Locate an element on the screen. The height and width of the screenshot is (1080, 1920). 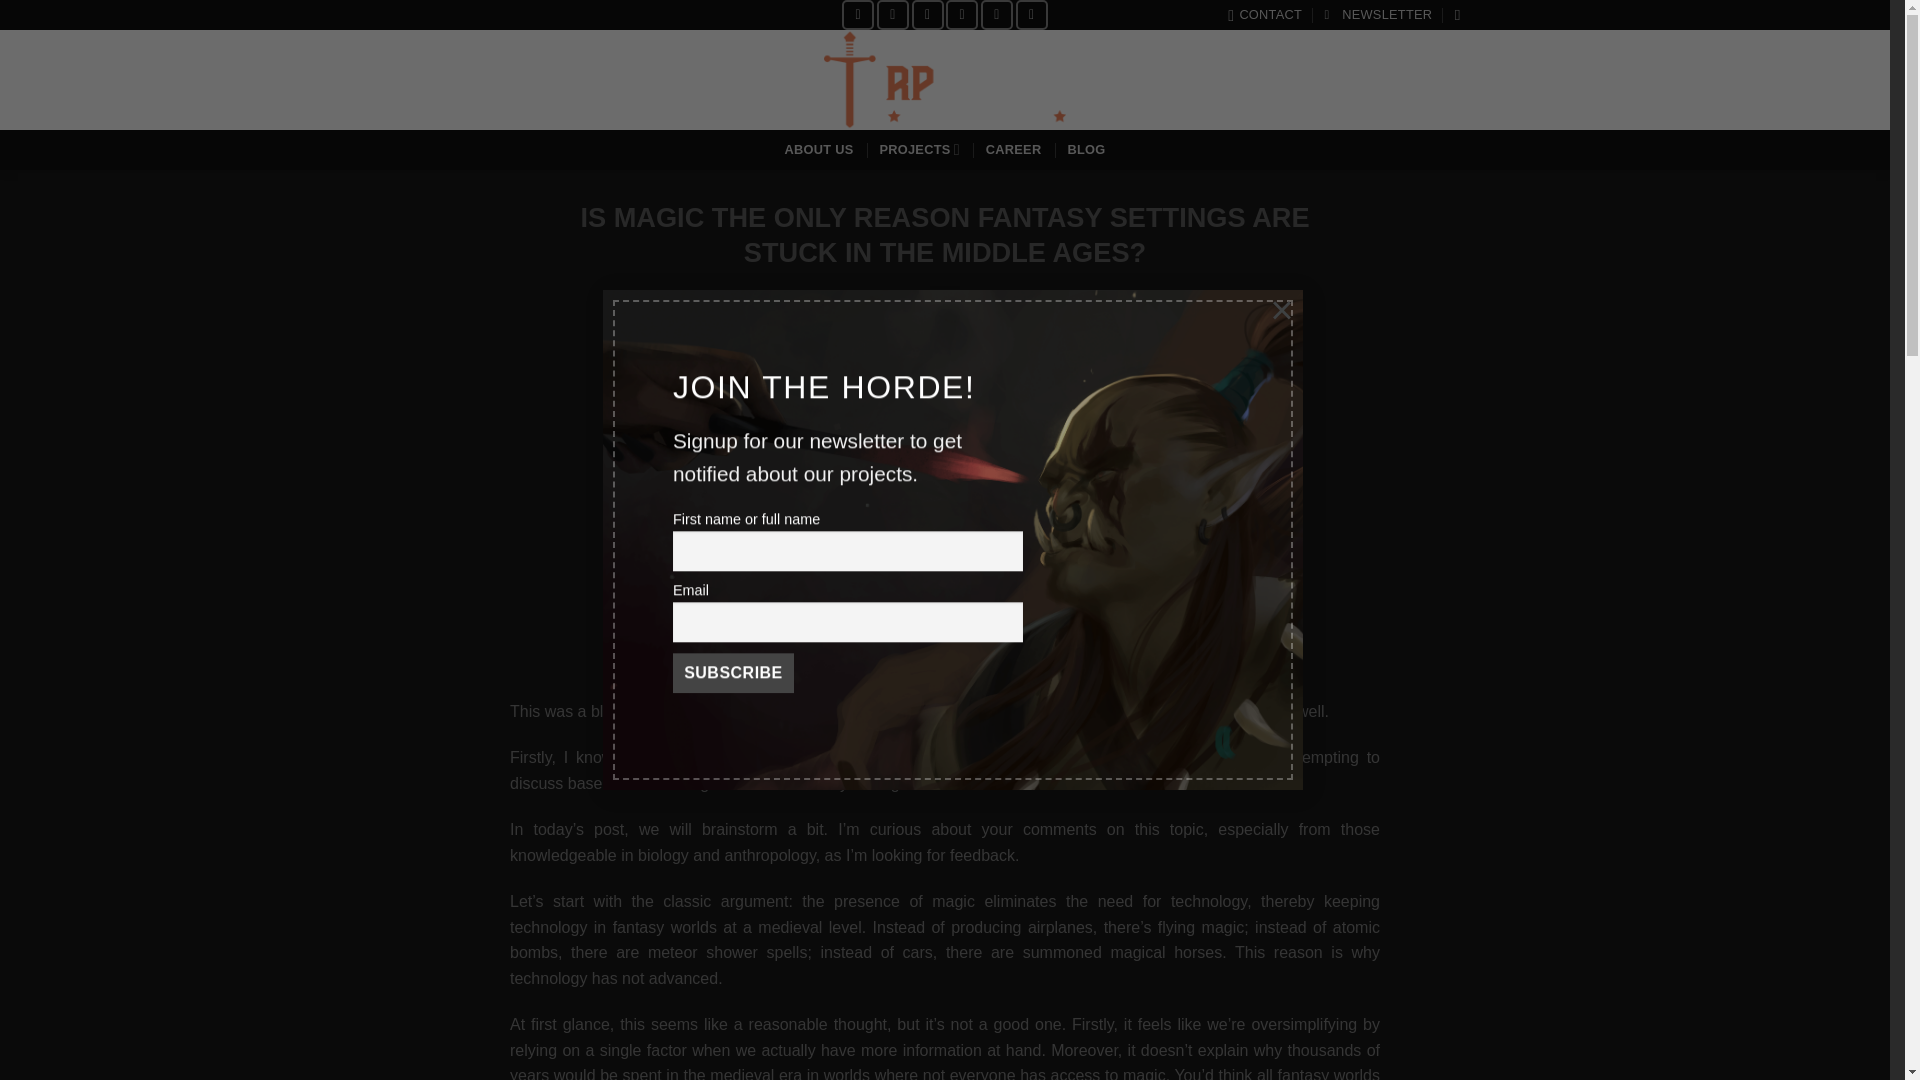
NEWSLETTER is located at coordinates (1378, 15).